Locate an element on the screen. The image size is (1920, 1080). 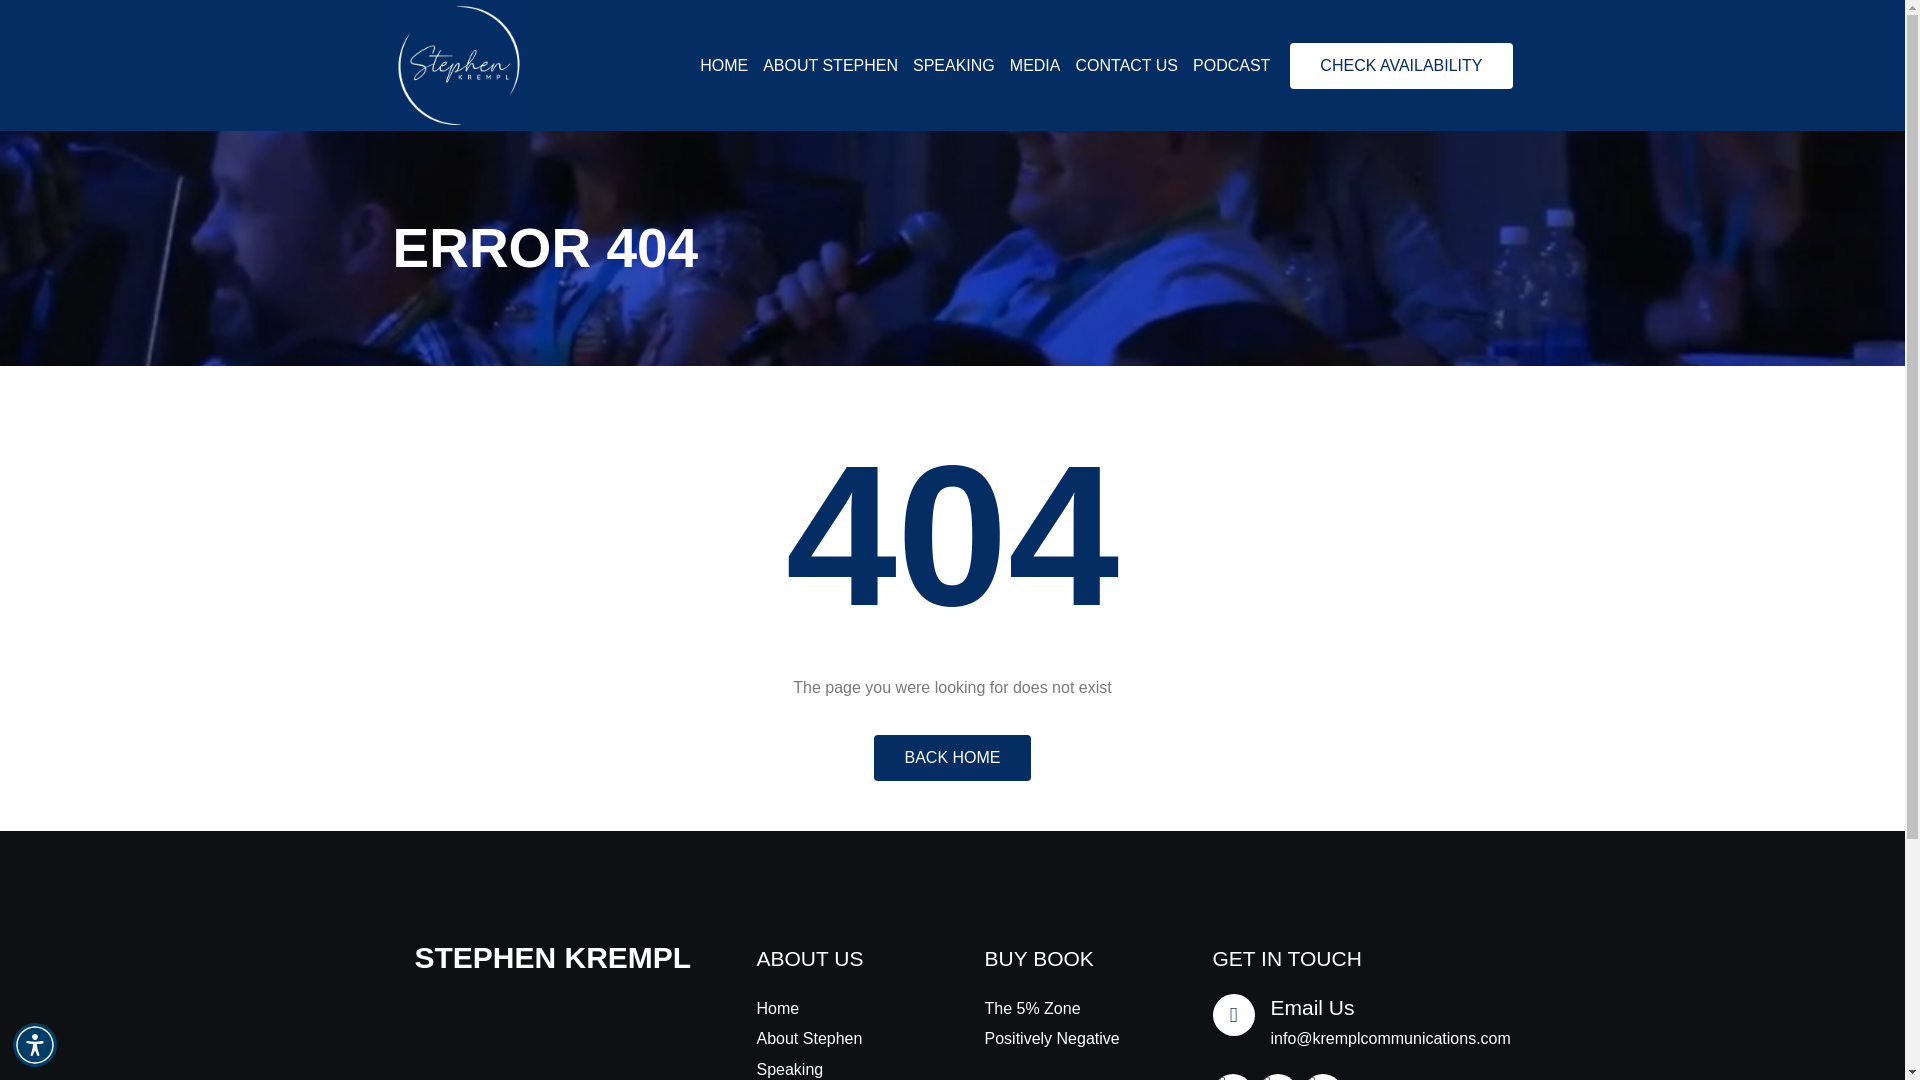
Positively Negative is located at coordinates (1066, 1038).